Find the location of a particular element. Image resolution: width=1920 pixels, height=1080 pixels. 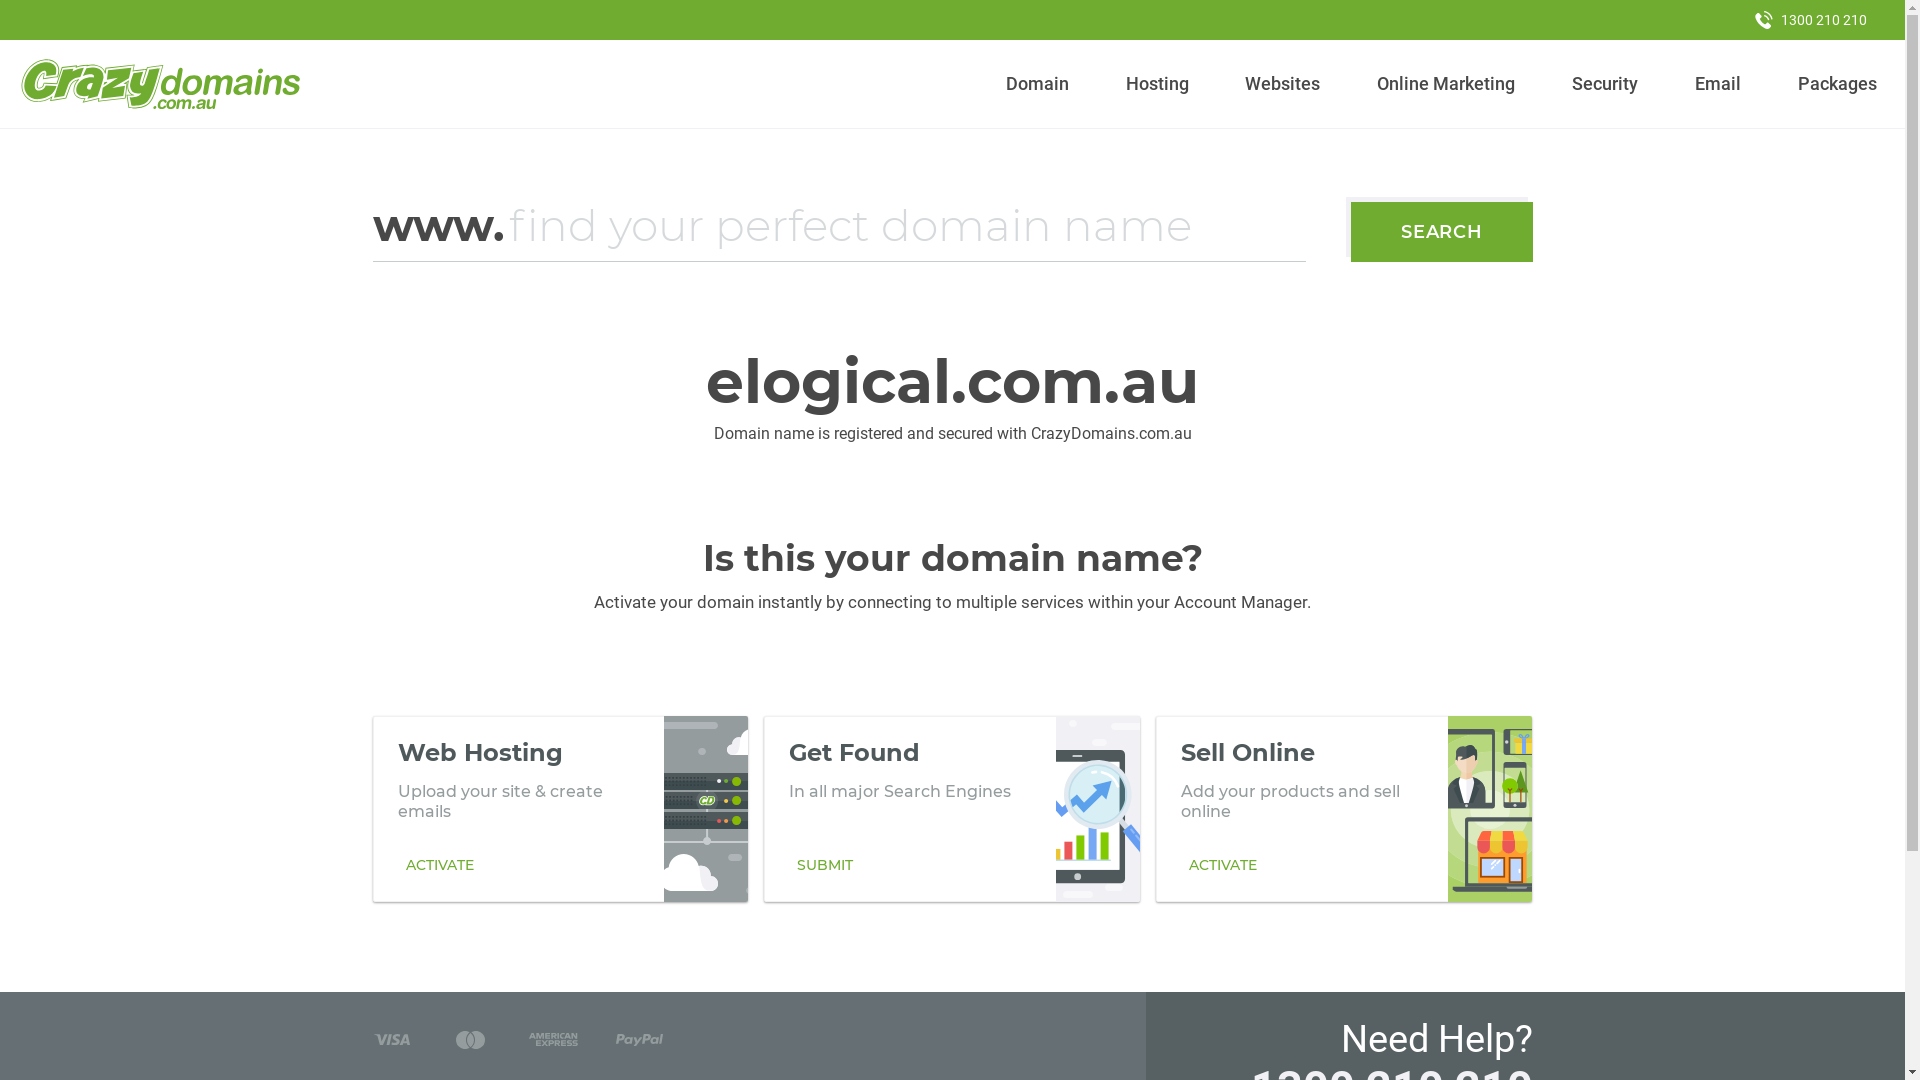

Packages is located at coordinates (1837, 84).